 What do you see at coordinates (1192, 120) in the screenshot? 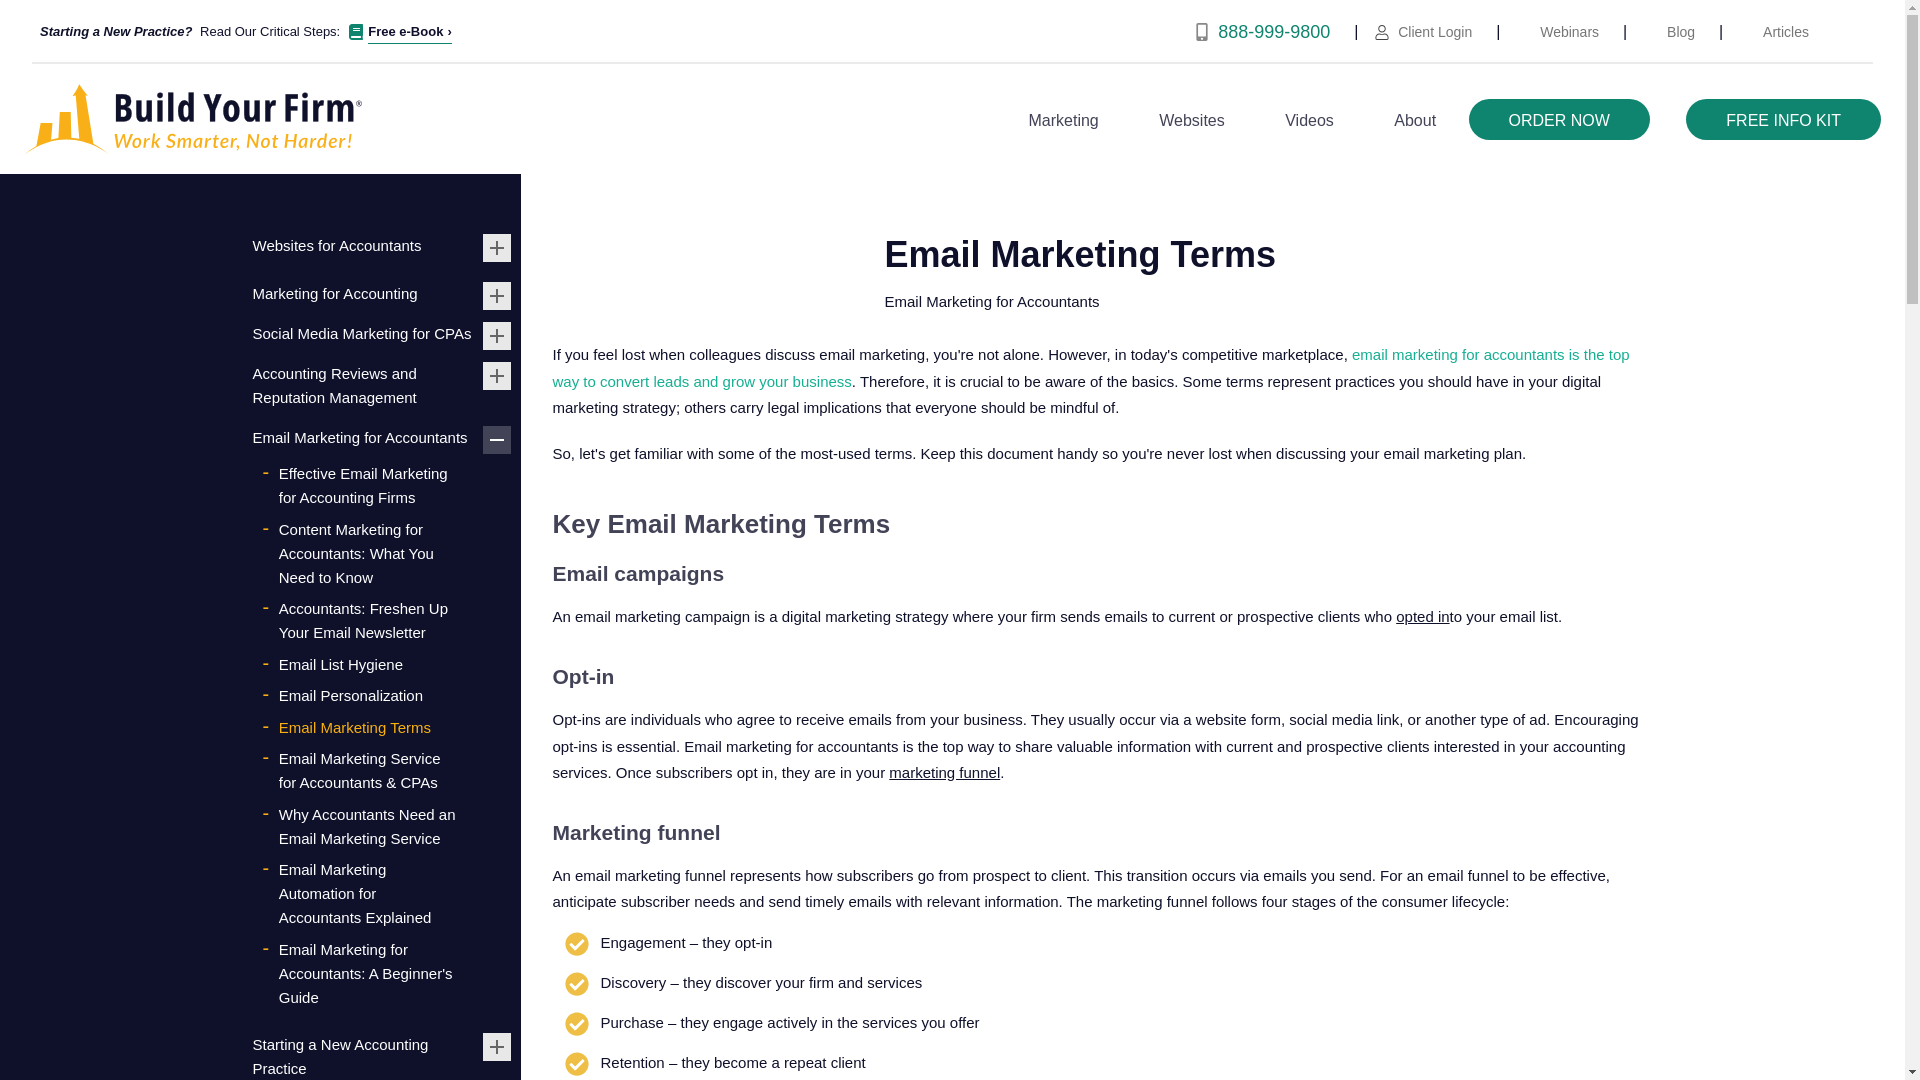
I see `Websites` at bounding box center [1192, 120].